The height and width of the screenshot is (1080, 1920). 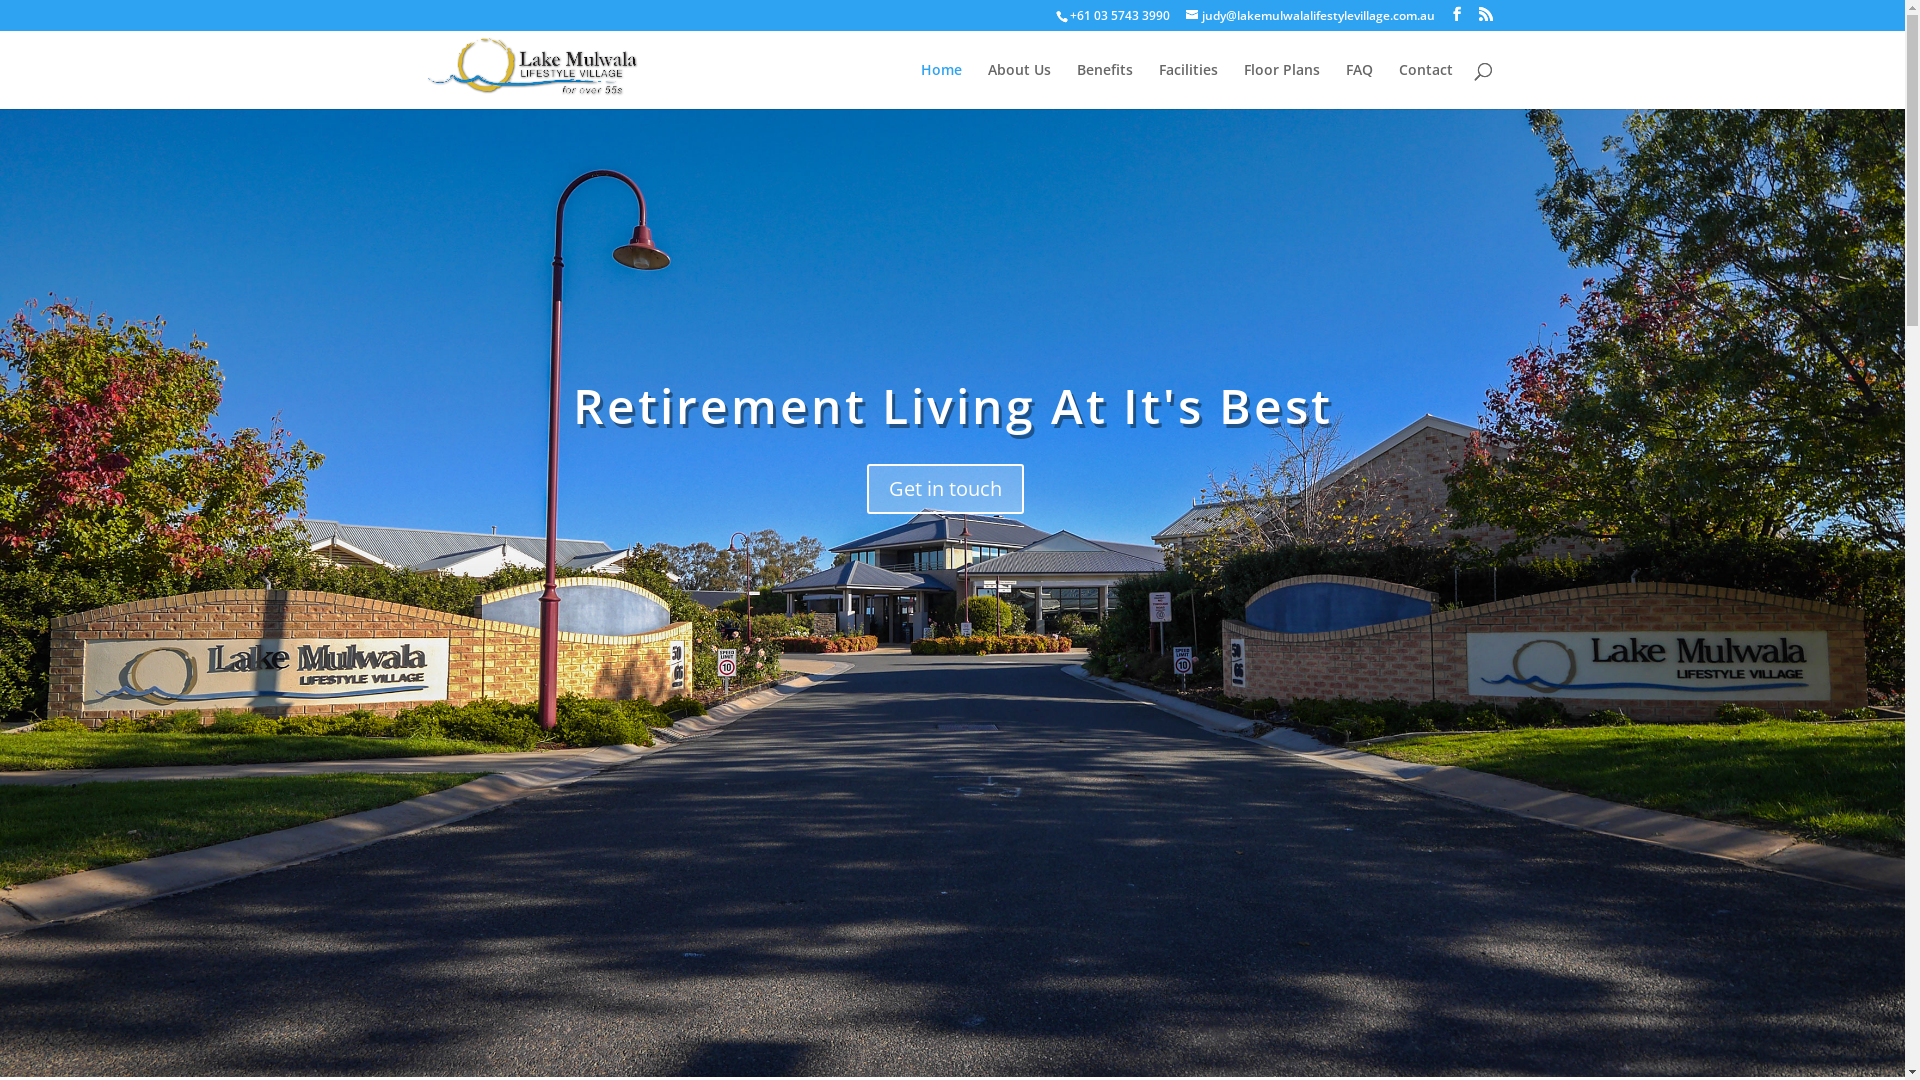 What do you see at coordinates (1188, 86) in the screenshot?
I see `Facilities` at bounding box center [1188, 86].